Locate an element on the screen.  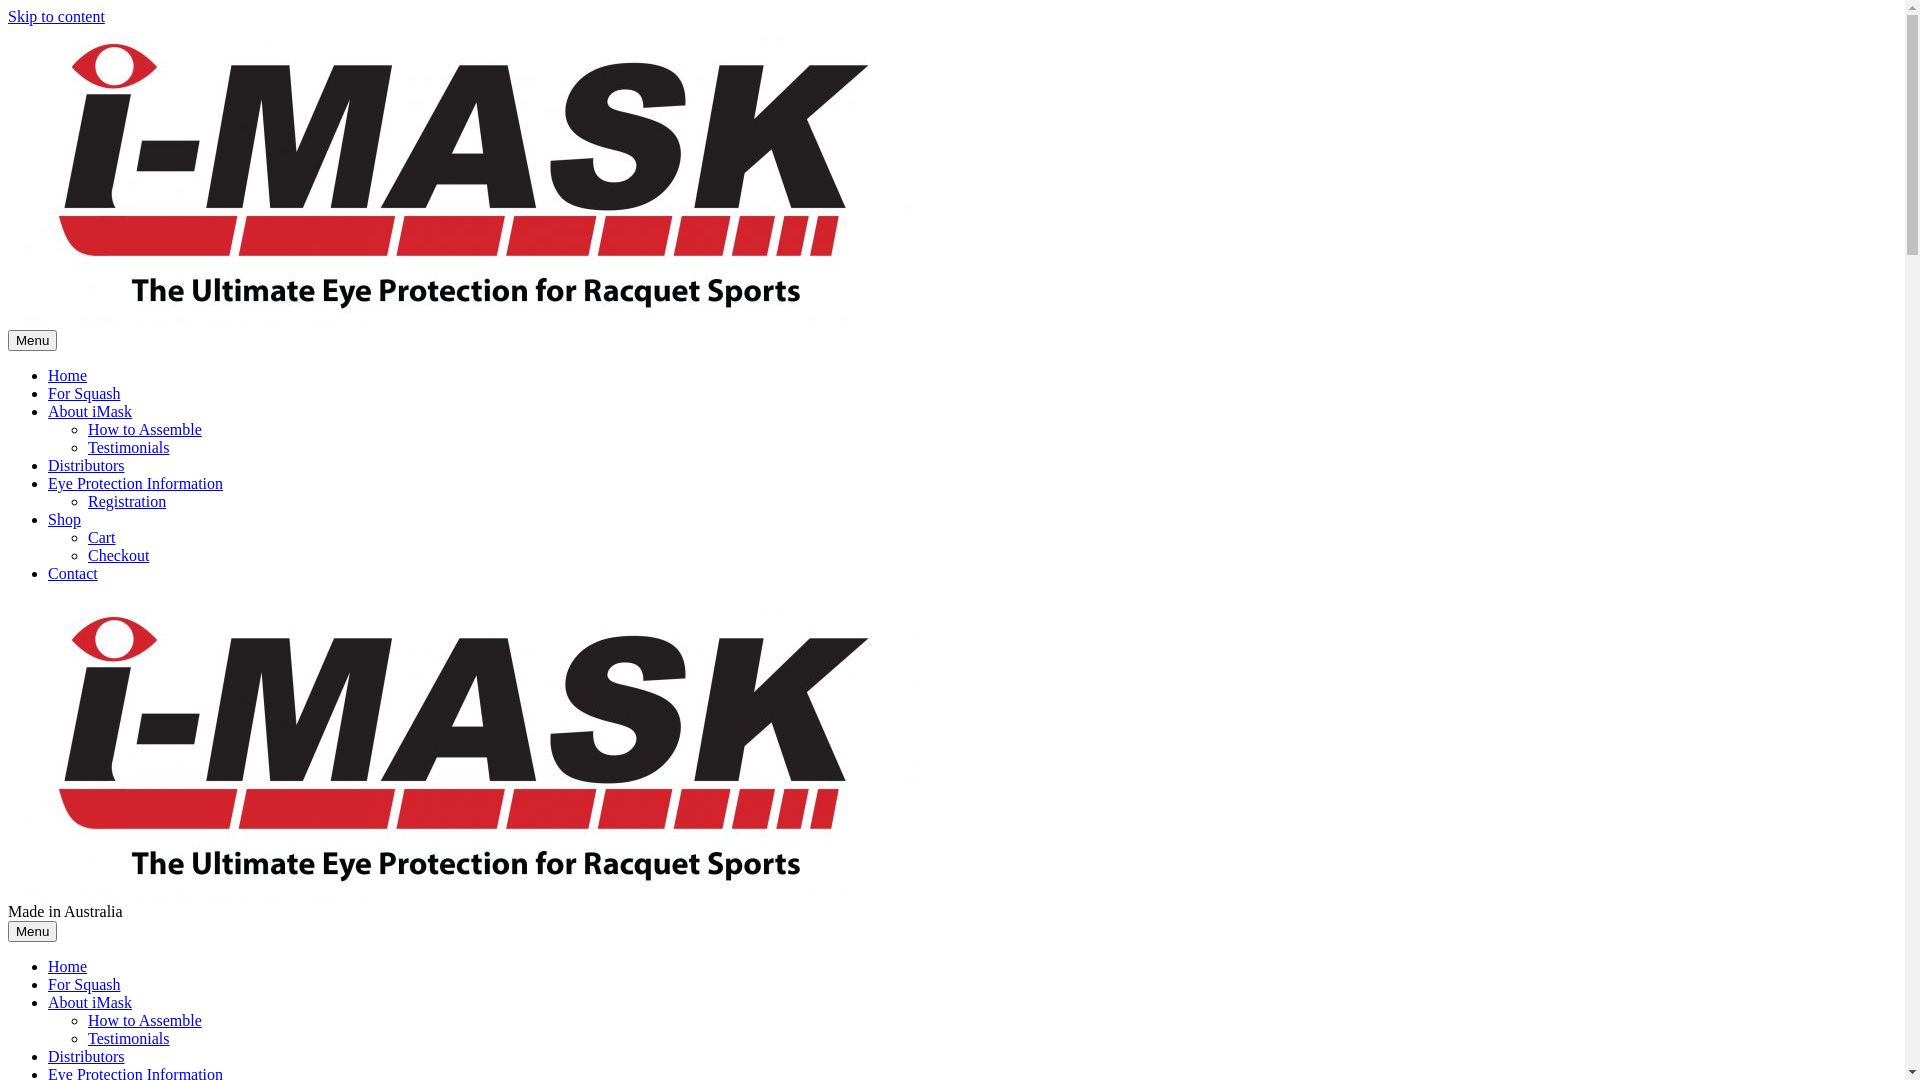
Registration is located at coordinates (127, 502).